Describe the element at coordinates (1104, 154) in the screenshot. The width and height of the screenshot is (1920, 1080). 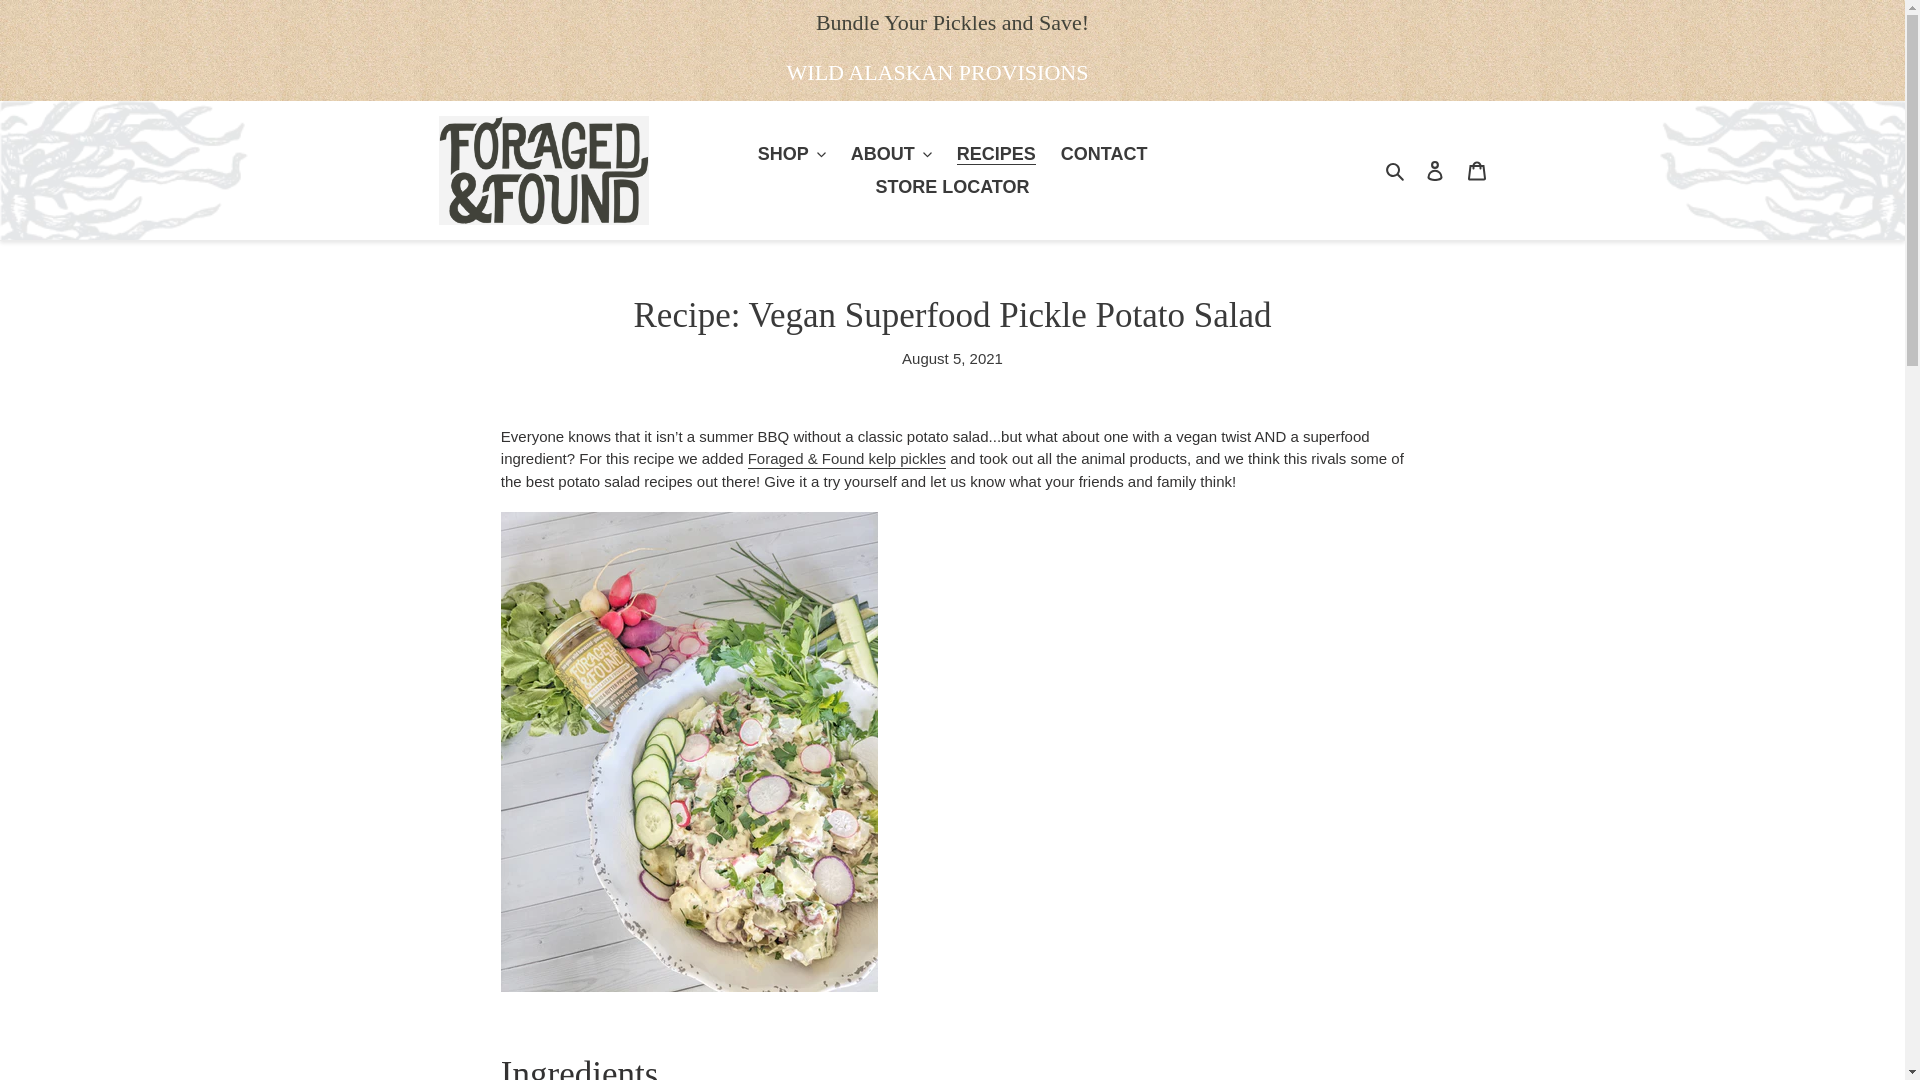
I see `CONTACT` at that location.